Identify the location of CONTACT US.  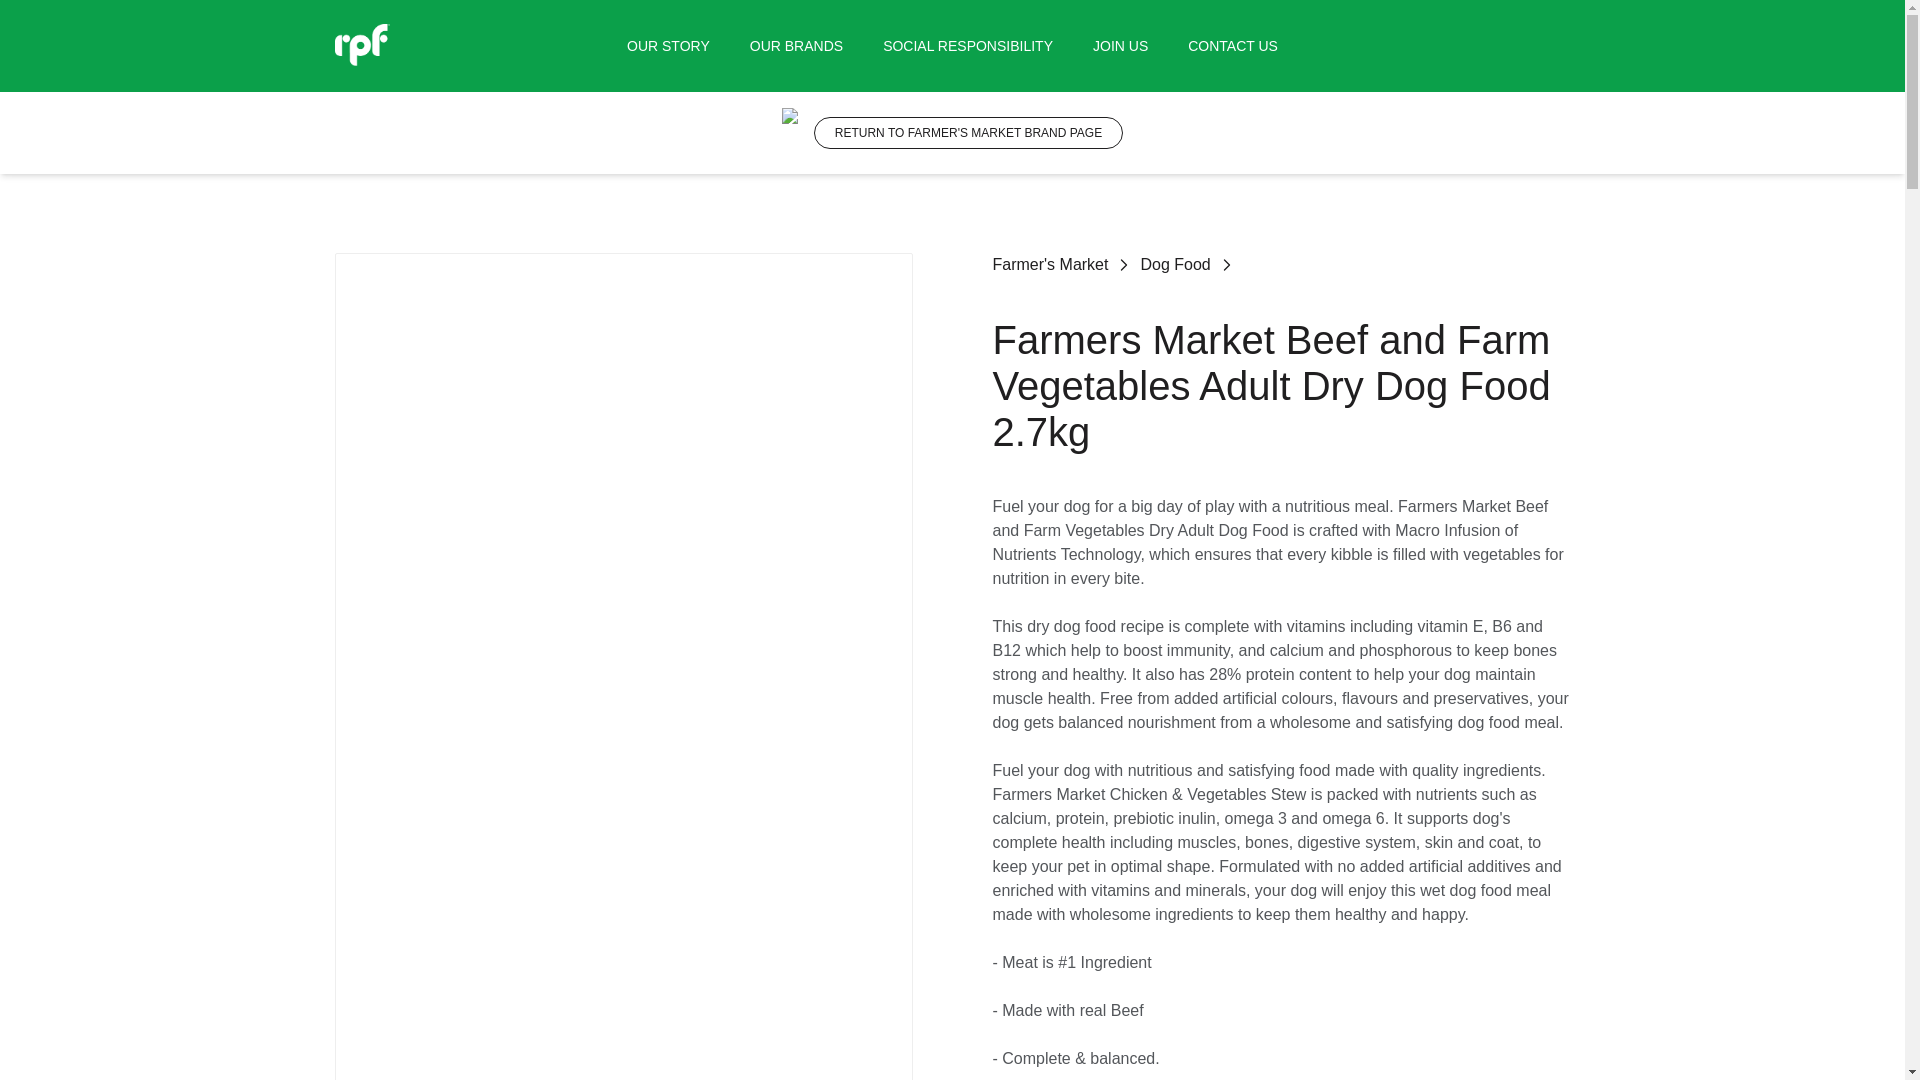
(1233, 46).